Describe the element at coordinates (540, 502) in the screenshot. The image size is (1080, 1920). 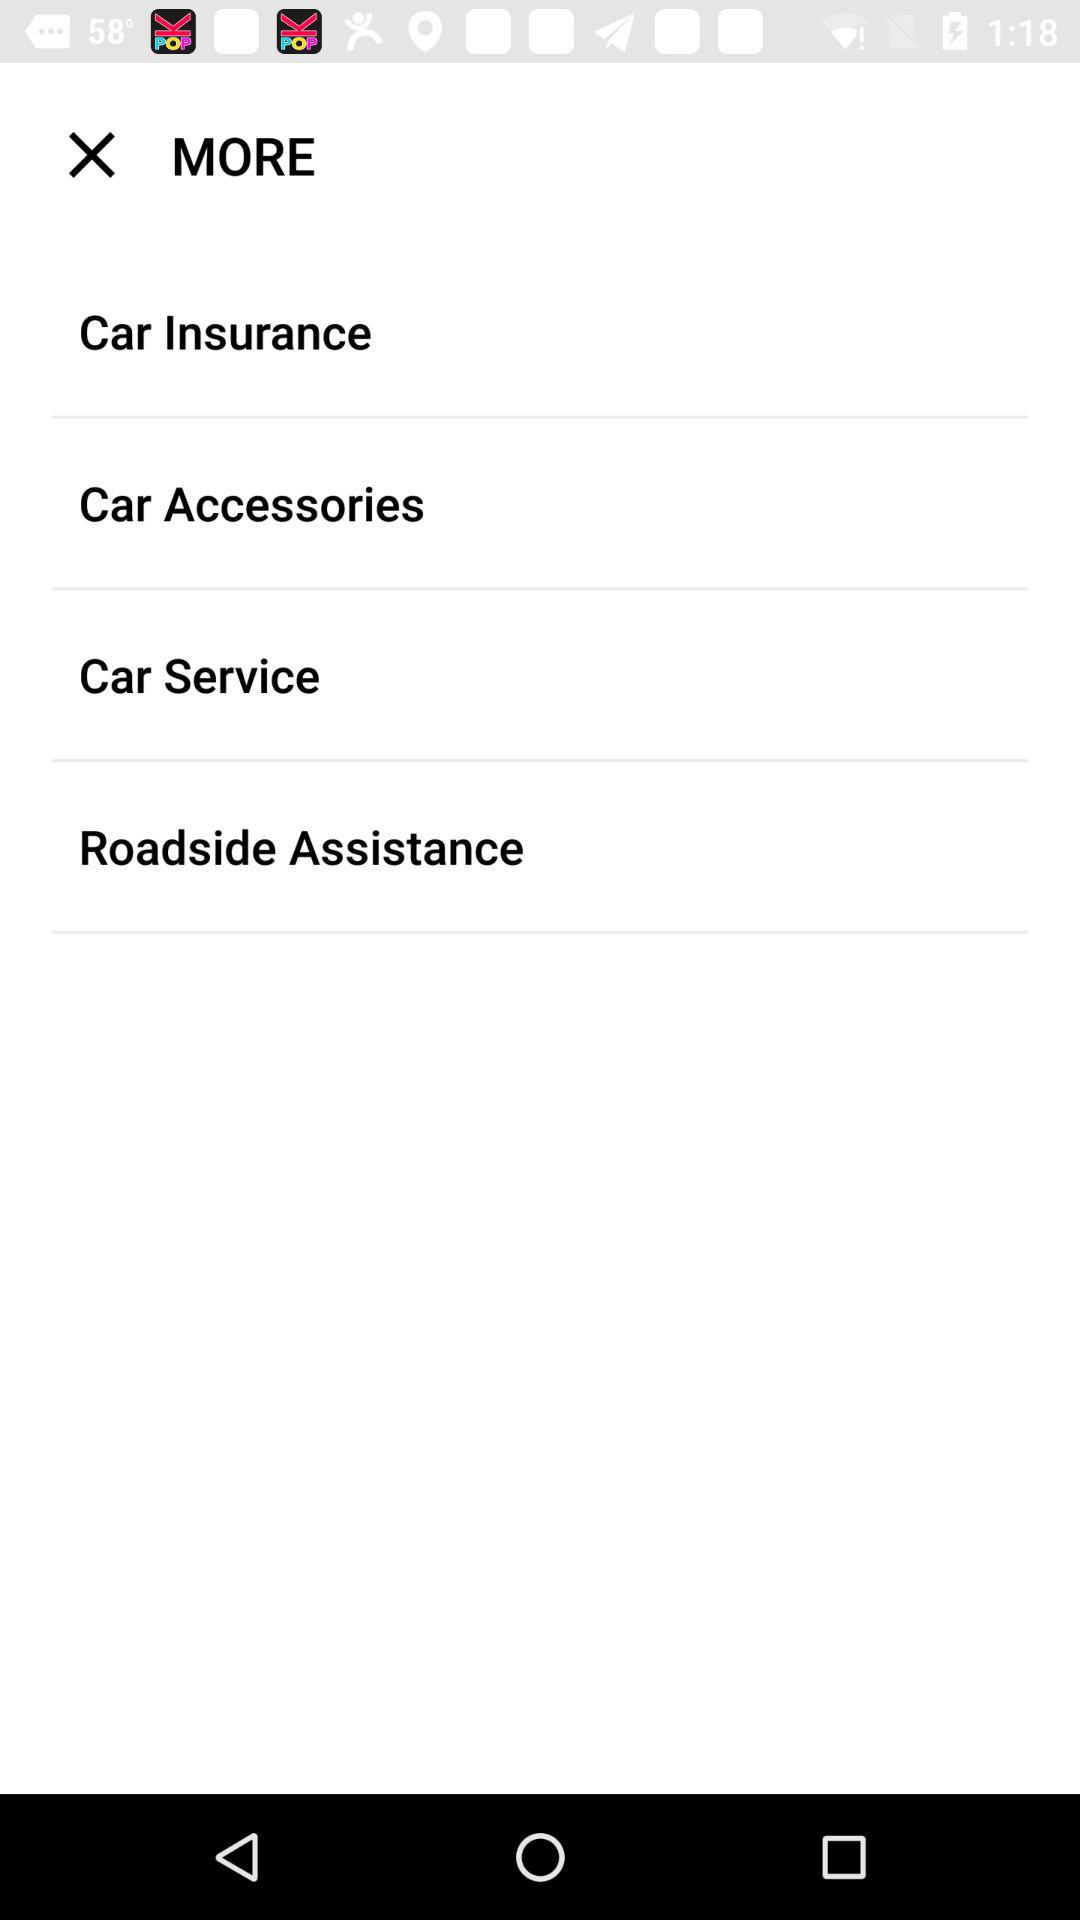
I see `press the car accessories item` at that location.